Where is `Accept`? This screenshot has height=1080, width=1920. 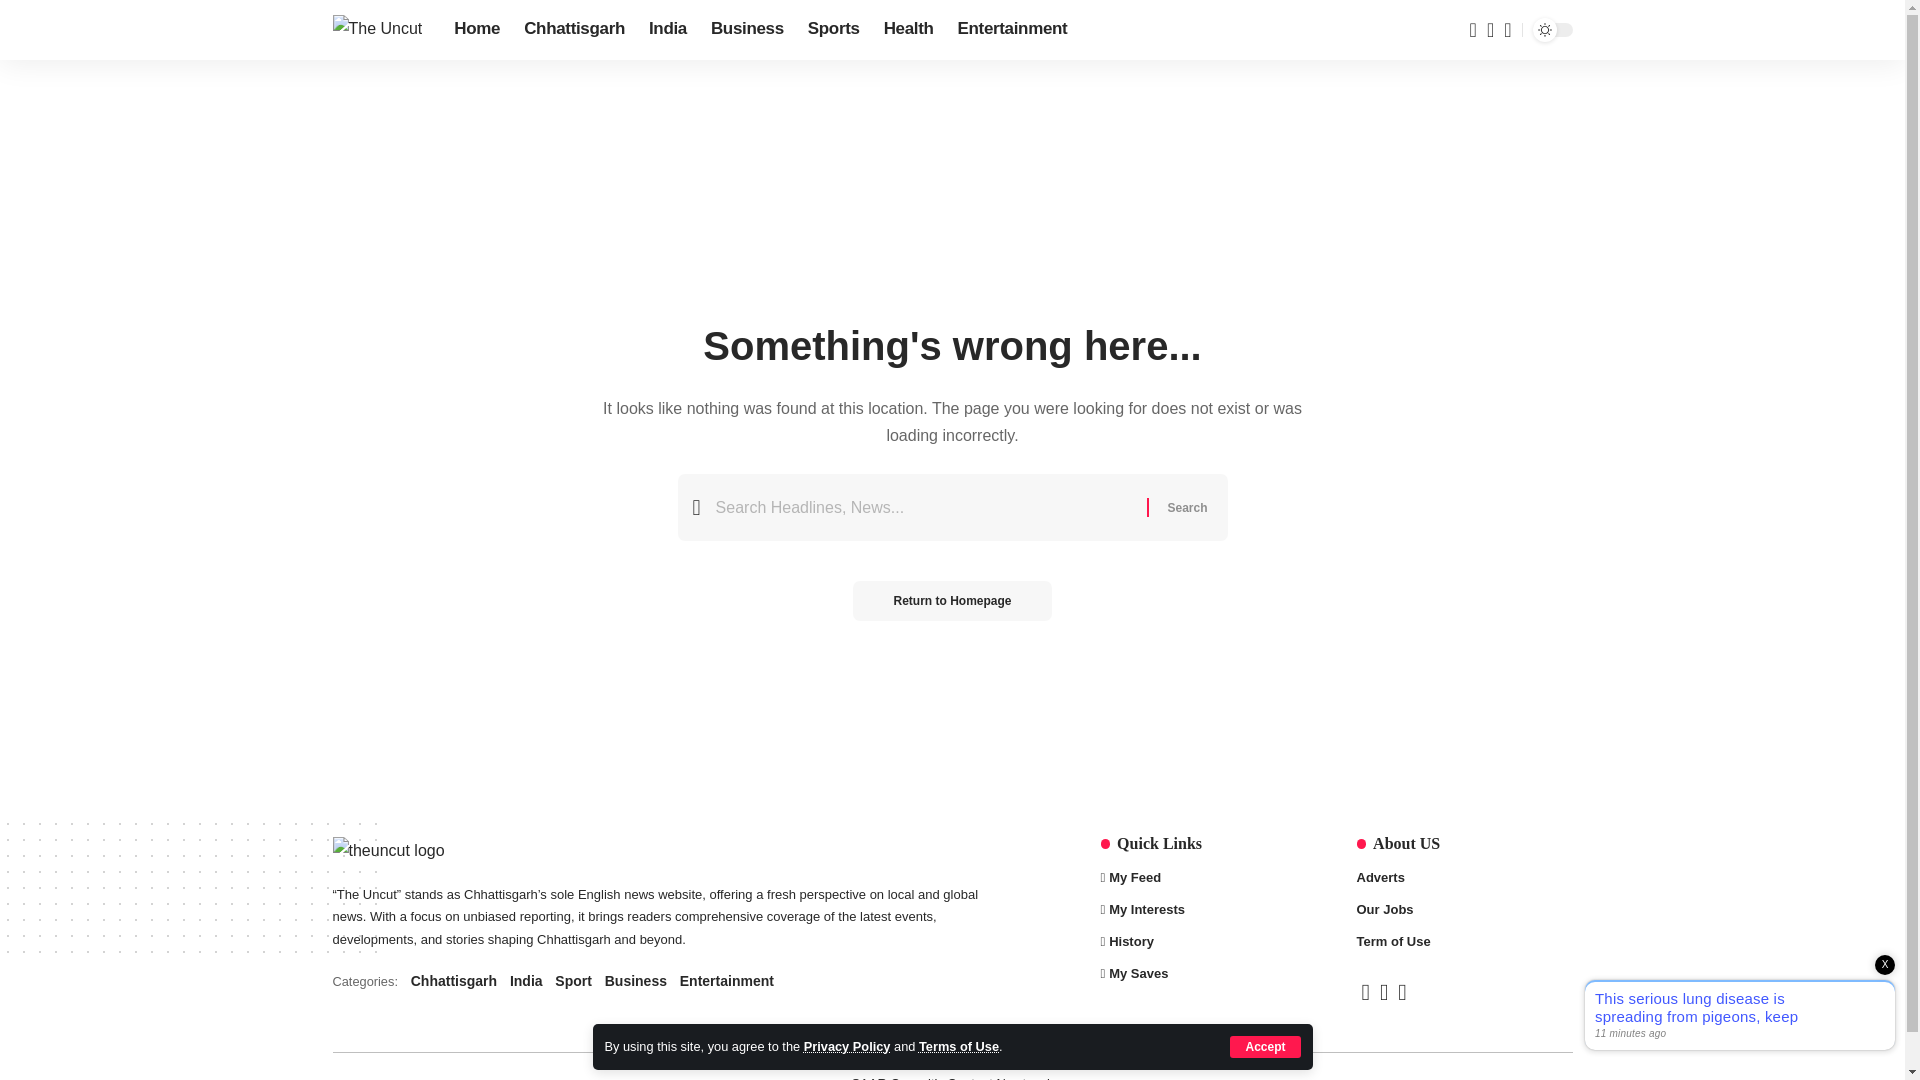
Accept is located at coordinates (1264, 1046).